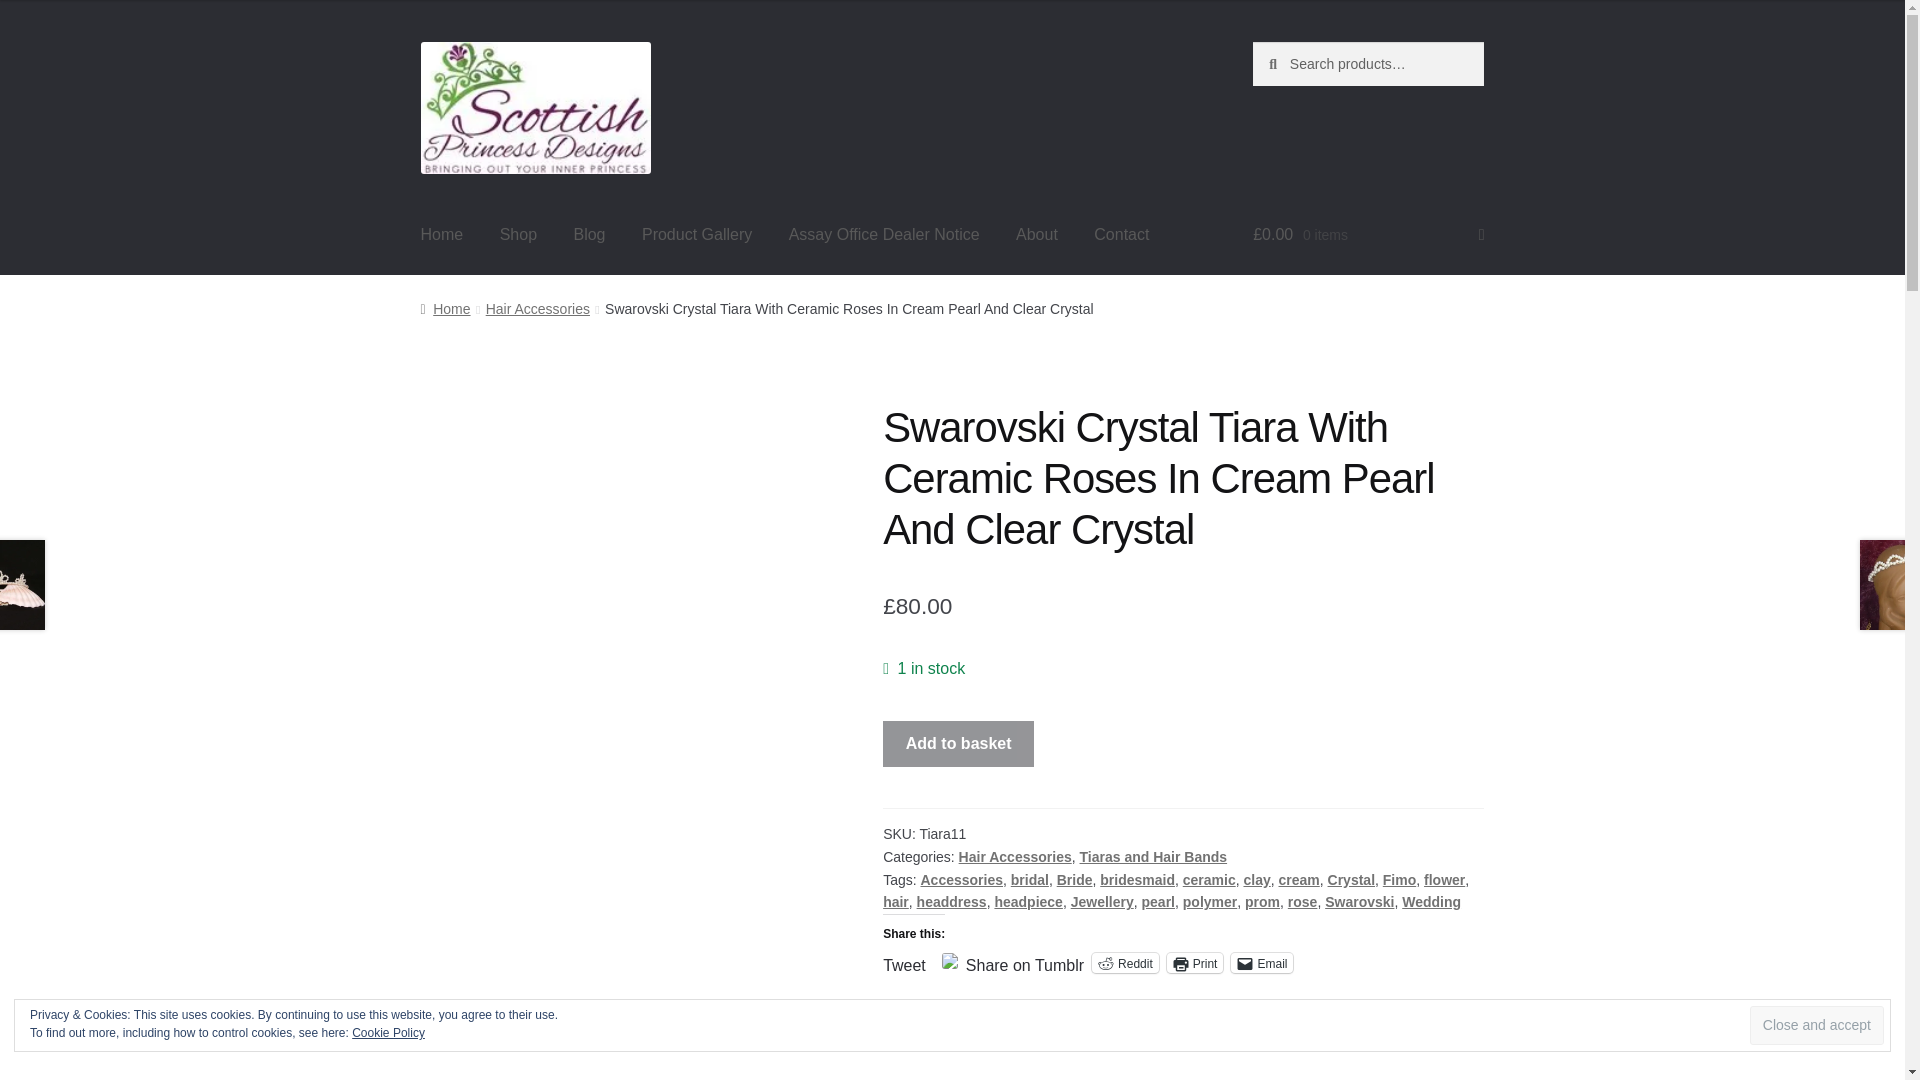  I want to click on Contact, so click(1121, 234).